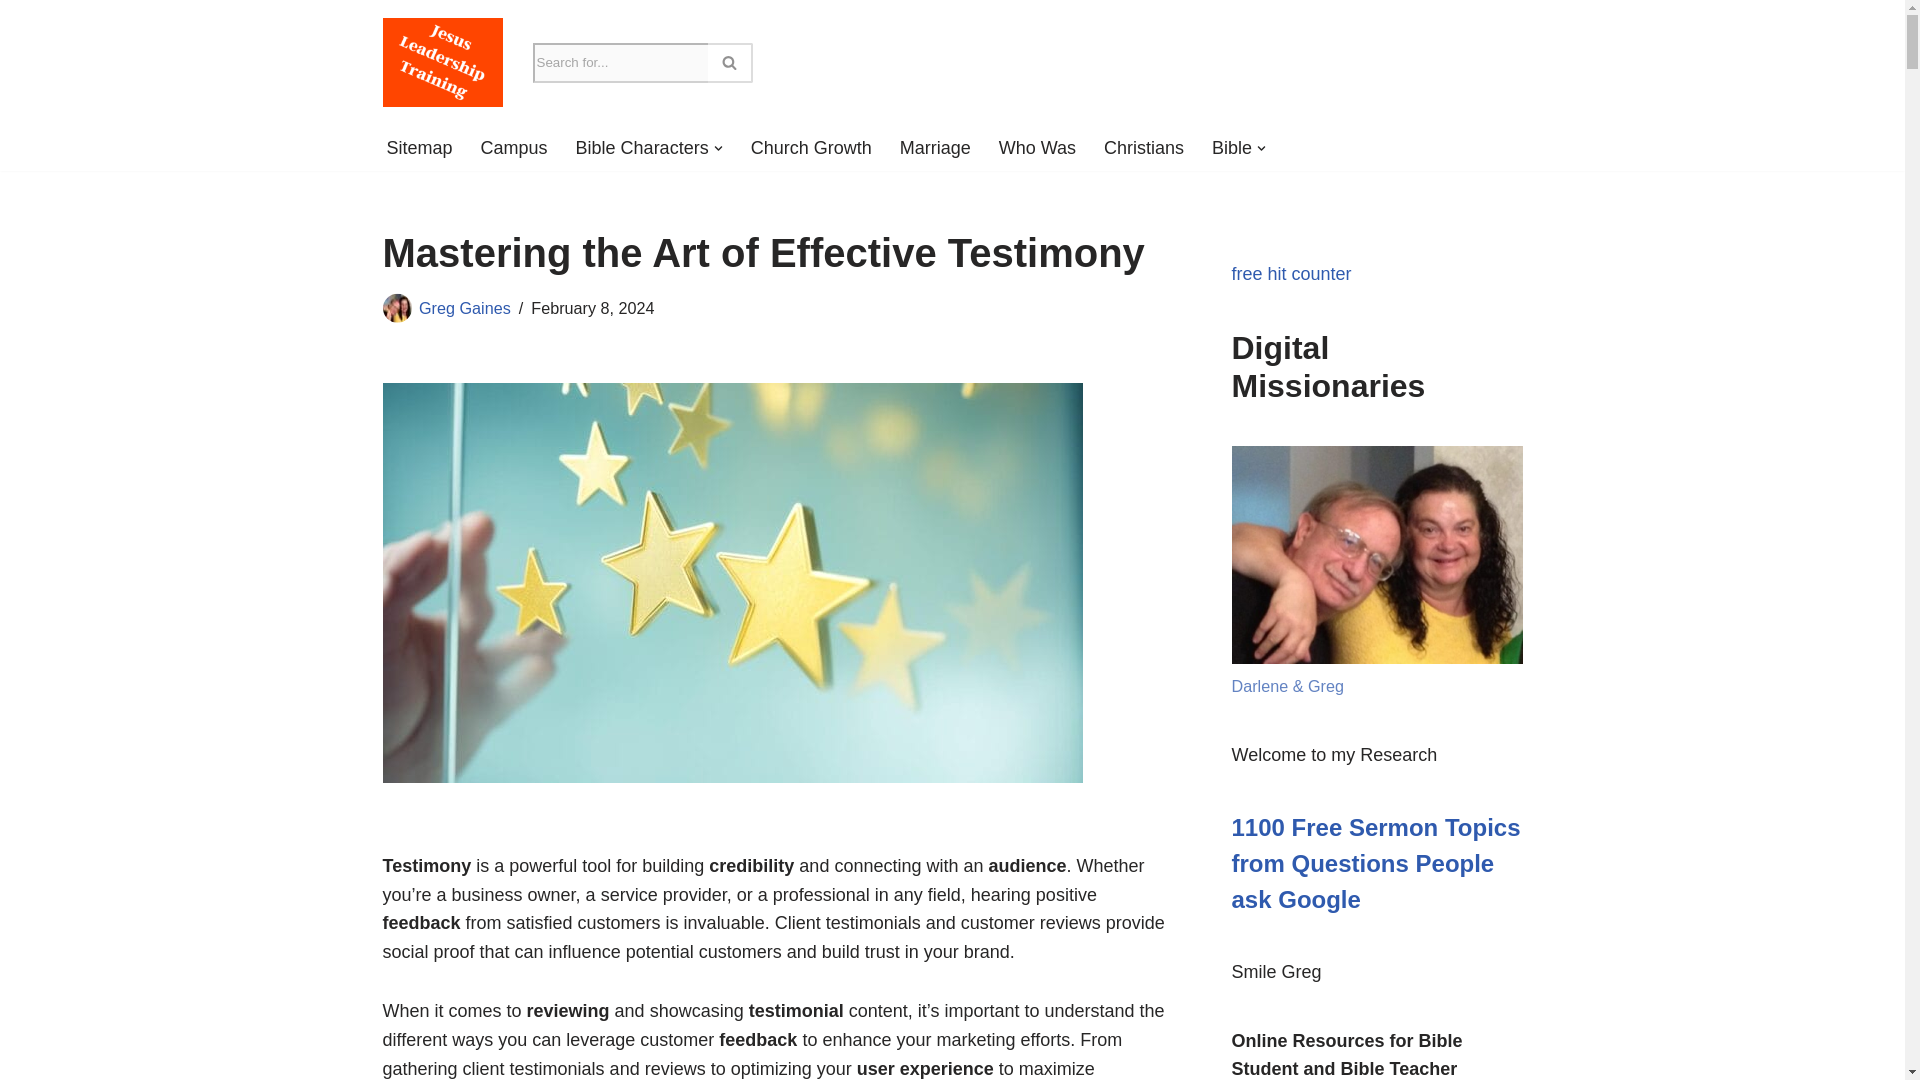  I want to click on Bible, so click(1231, 148).